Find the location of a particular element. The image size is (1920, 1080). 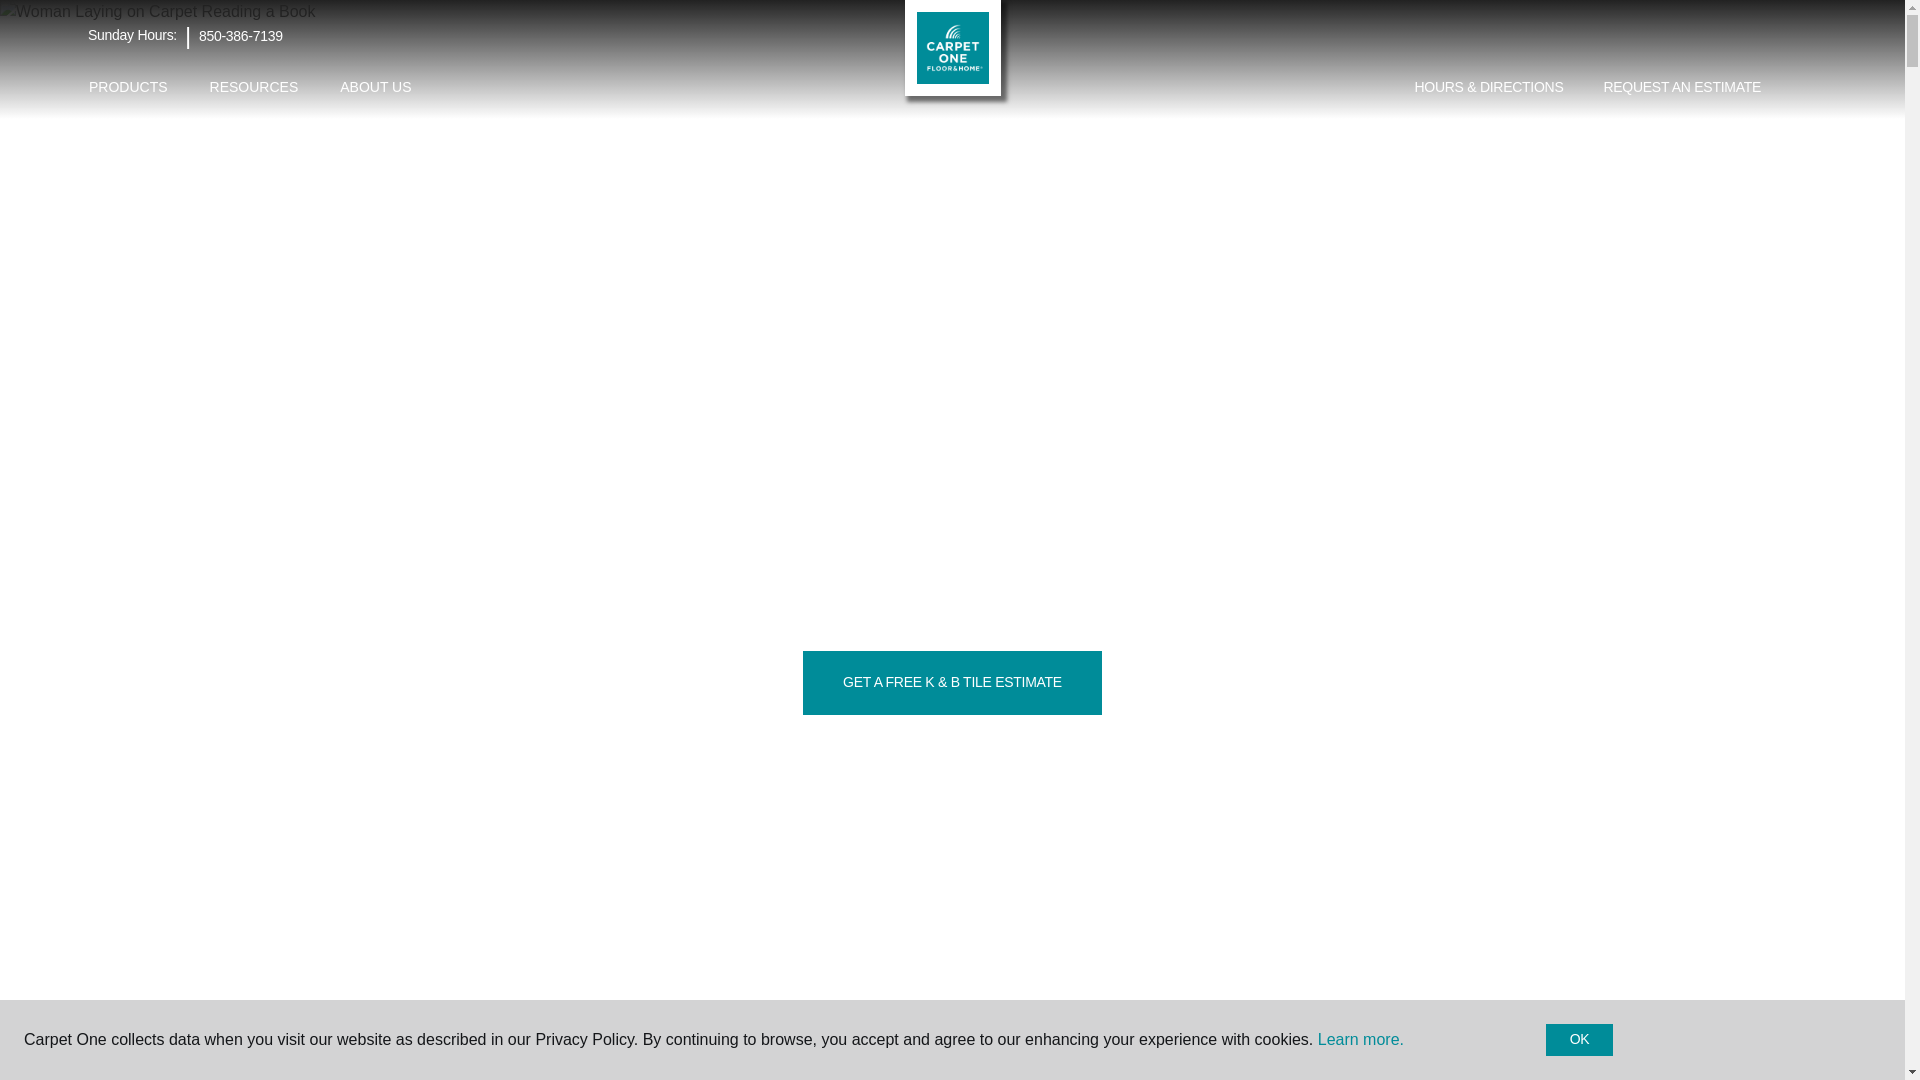

ABOUT US is located at coordinates (375, 87).